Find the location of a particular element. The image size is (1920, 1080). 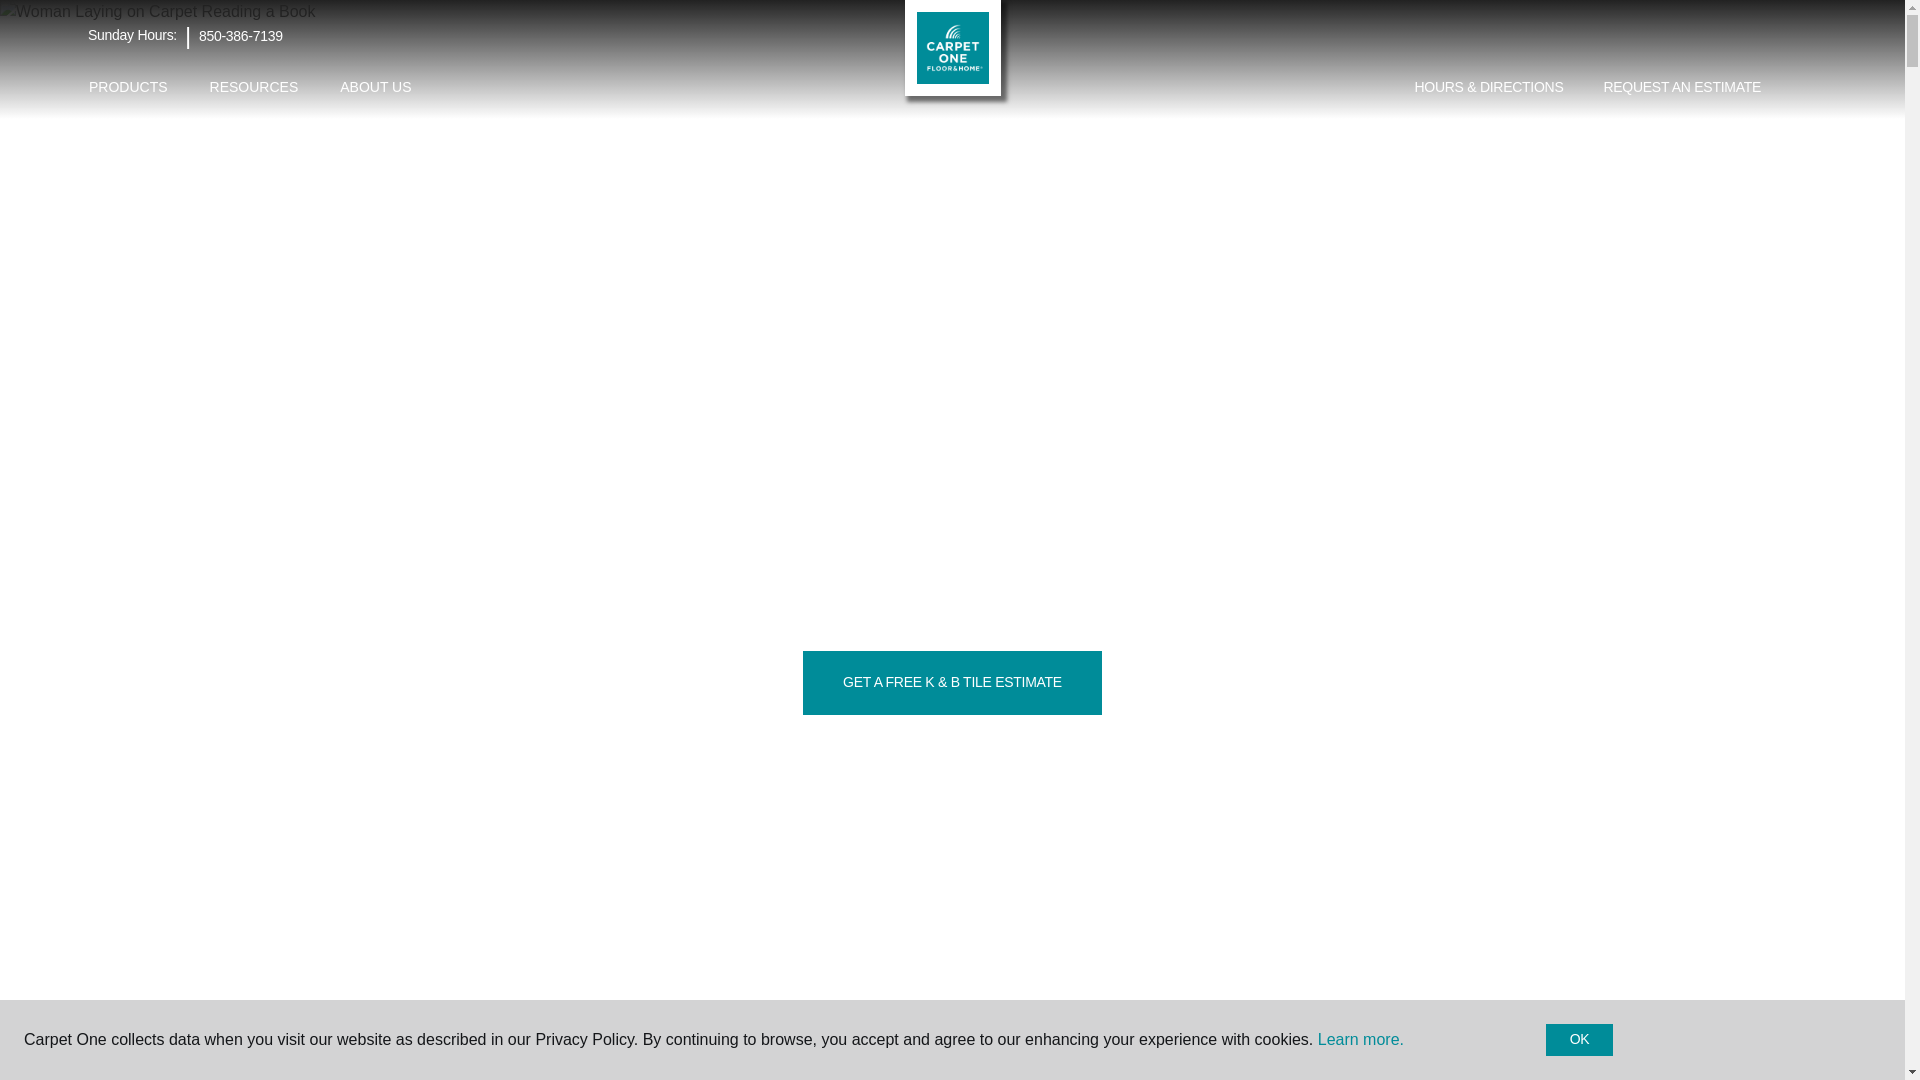

ABOUT US is located at coordinates (375, 87).